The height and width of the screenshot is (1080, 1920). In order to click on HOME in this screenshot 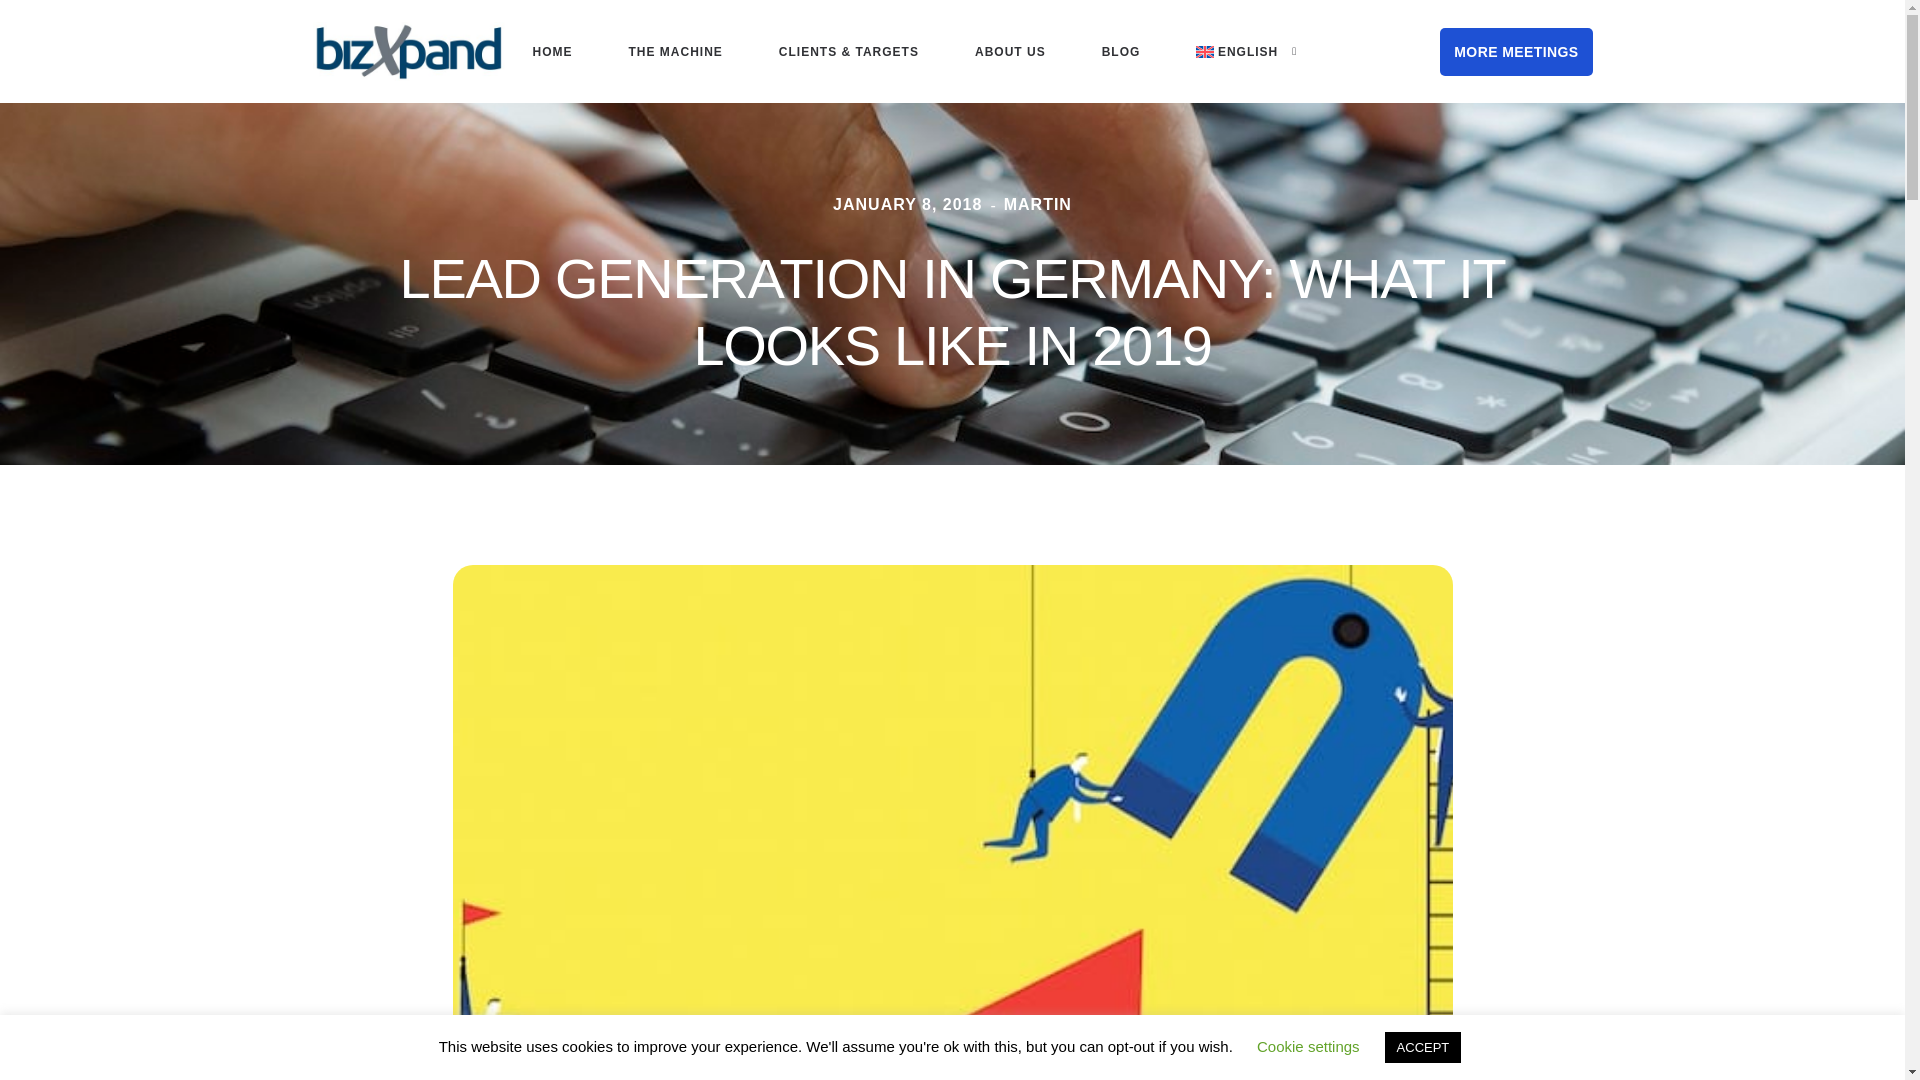, I will do `click(551, 51)`.